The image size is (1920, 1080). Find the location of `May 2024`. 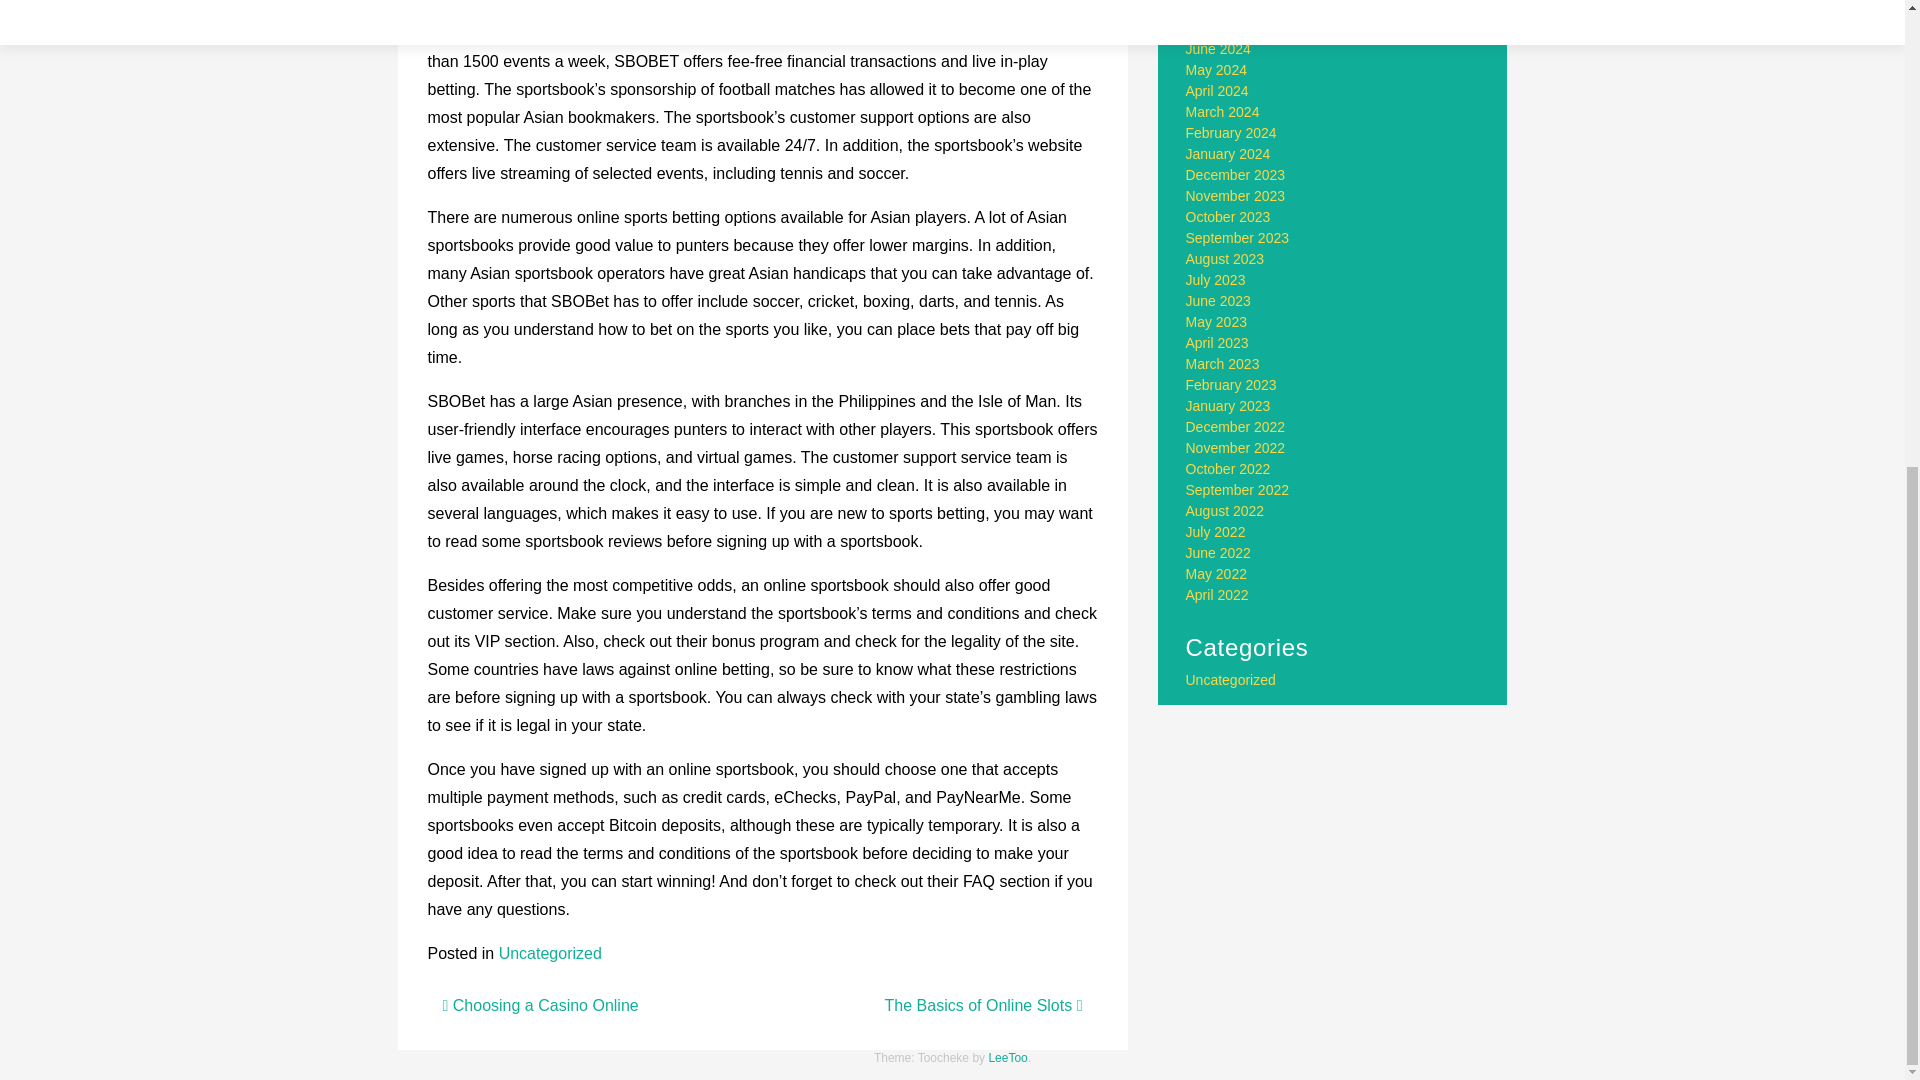

May 2024 is located at coordinates (1216, 69).